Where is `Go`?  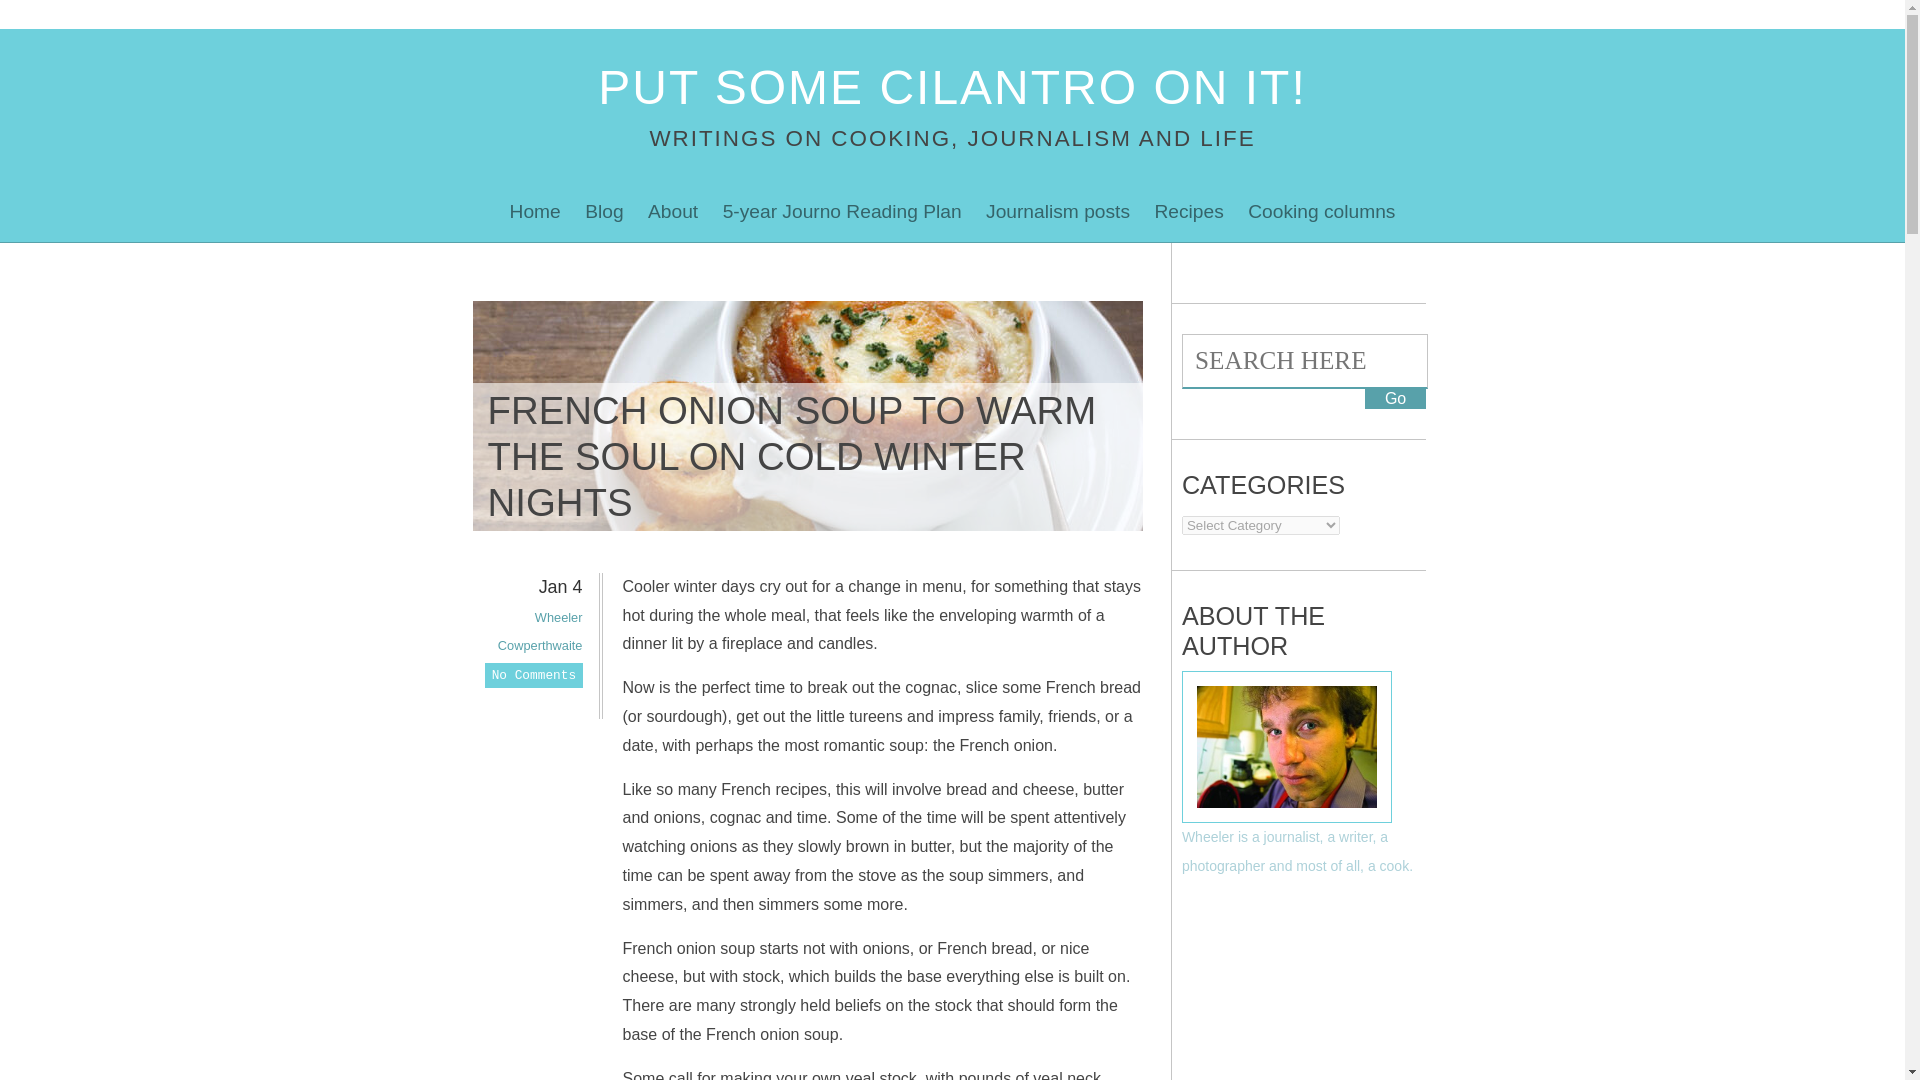
Go is located at coordinates (1396, 398).